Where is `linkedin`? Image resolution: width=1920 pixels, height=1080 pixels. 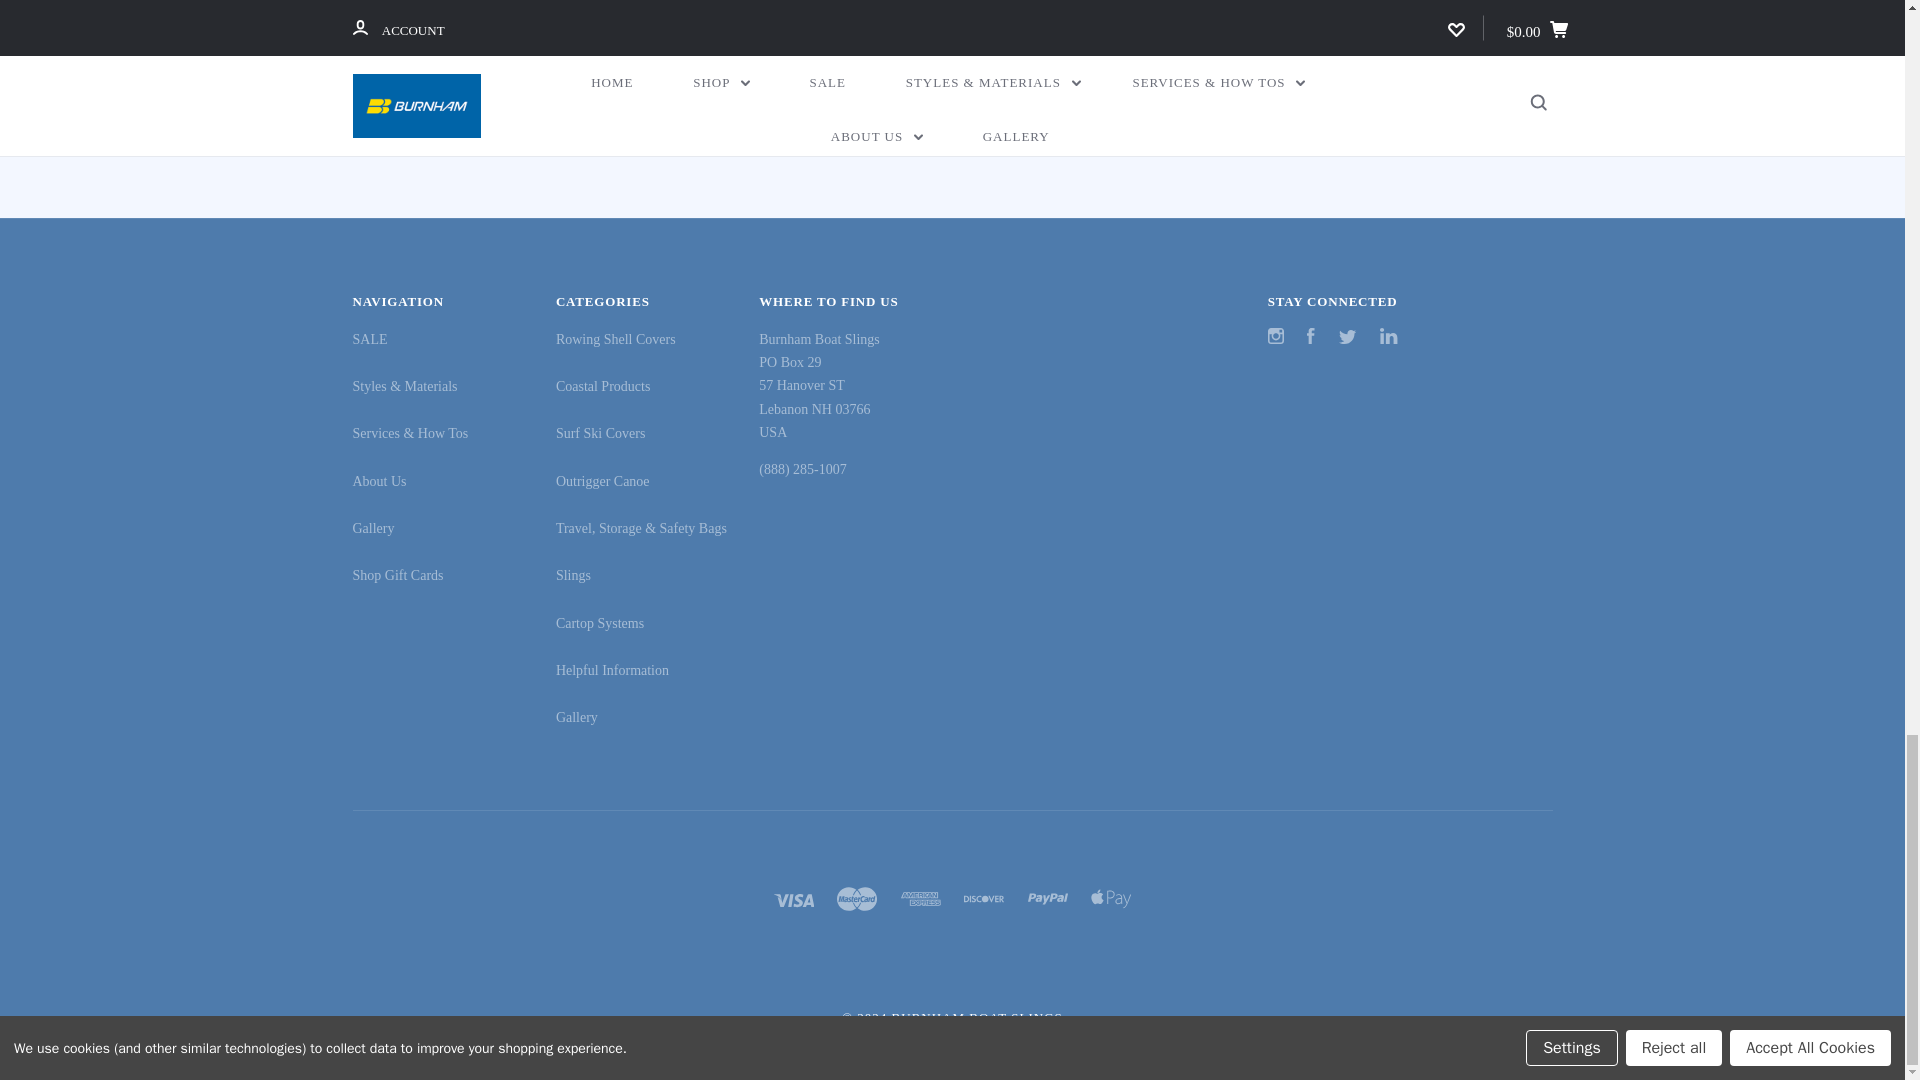 linkedin is located at coordinates (1388, 336).